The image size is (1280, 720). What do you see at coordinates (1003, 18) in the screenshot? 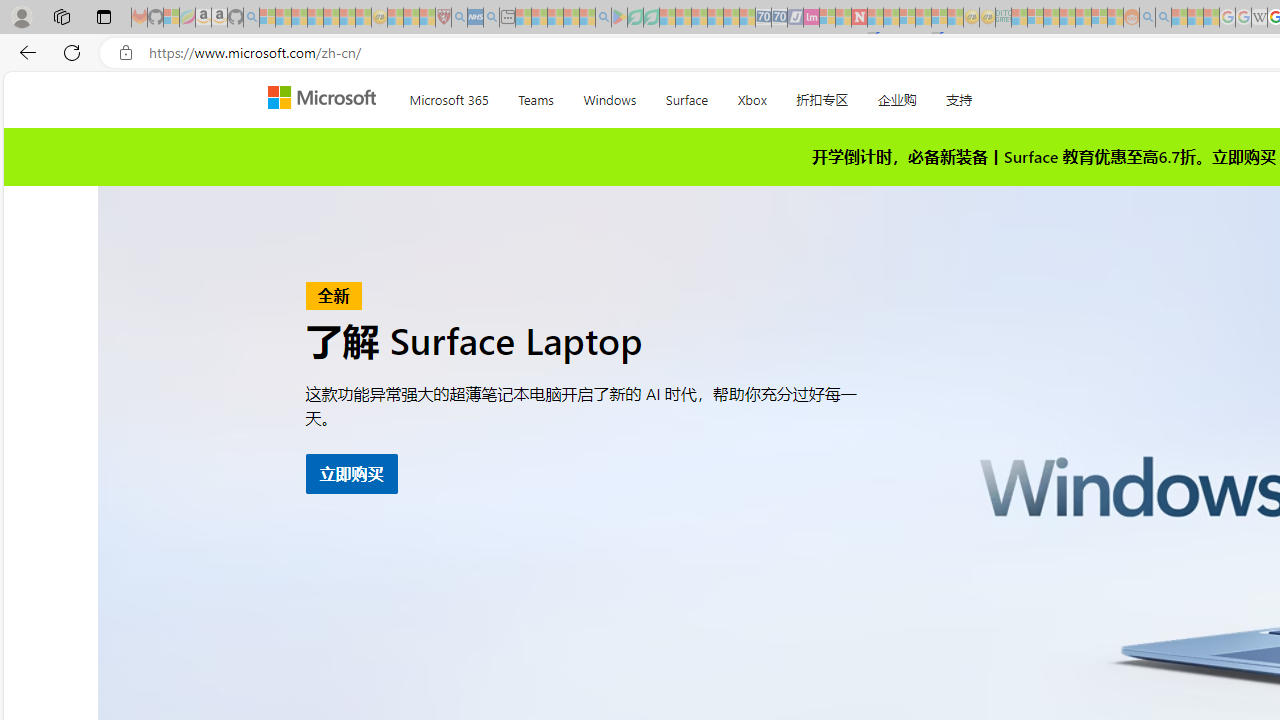
I see `DITOGAMES AG Imprint - Sleeping` at bounding box center [1003, 18].